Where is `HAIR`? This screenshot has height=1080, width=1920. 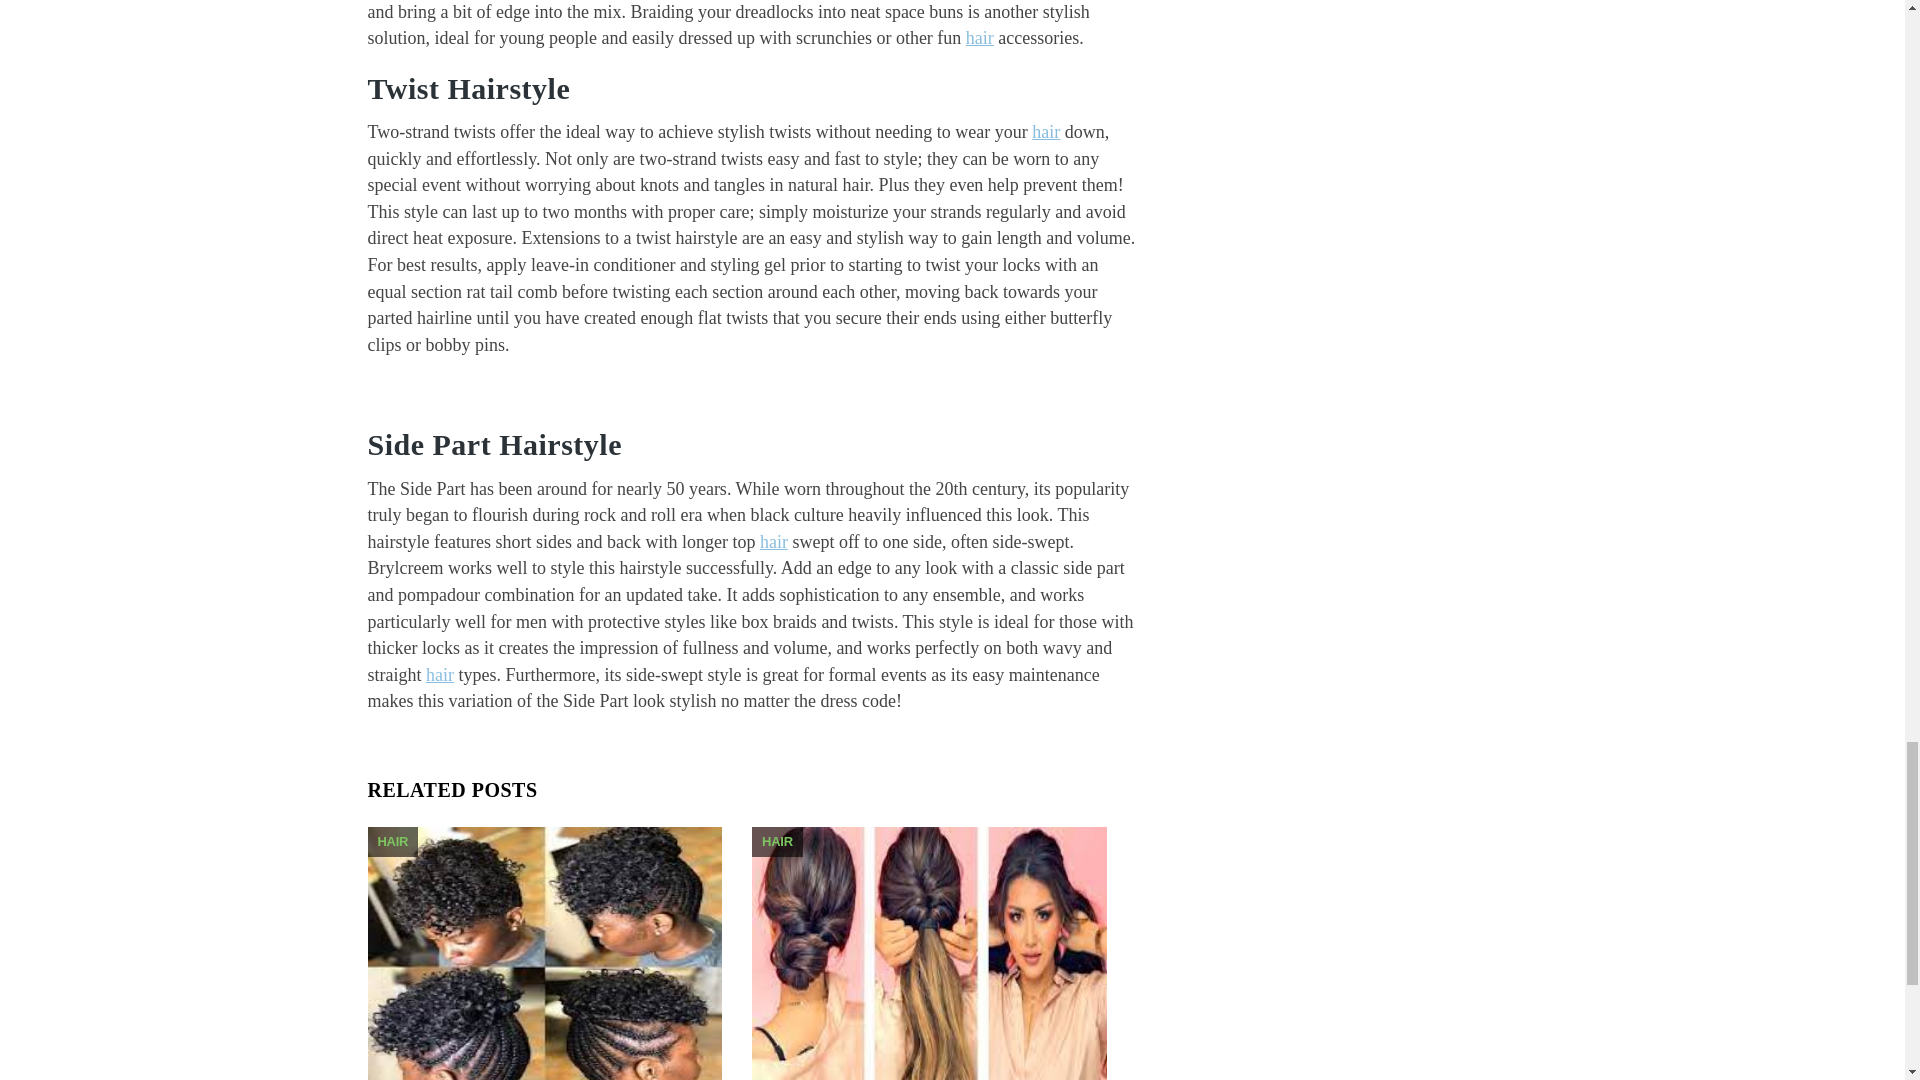 HAIR is located at coordinates (393, 840).